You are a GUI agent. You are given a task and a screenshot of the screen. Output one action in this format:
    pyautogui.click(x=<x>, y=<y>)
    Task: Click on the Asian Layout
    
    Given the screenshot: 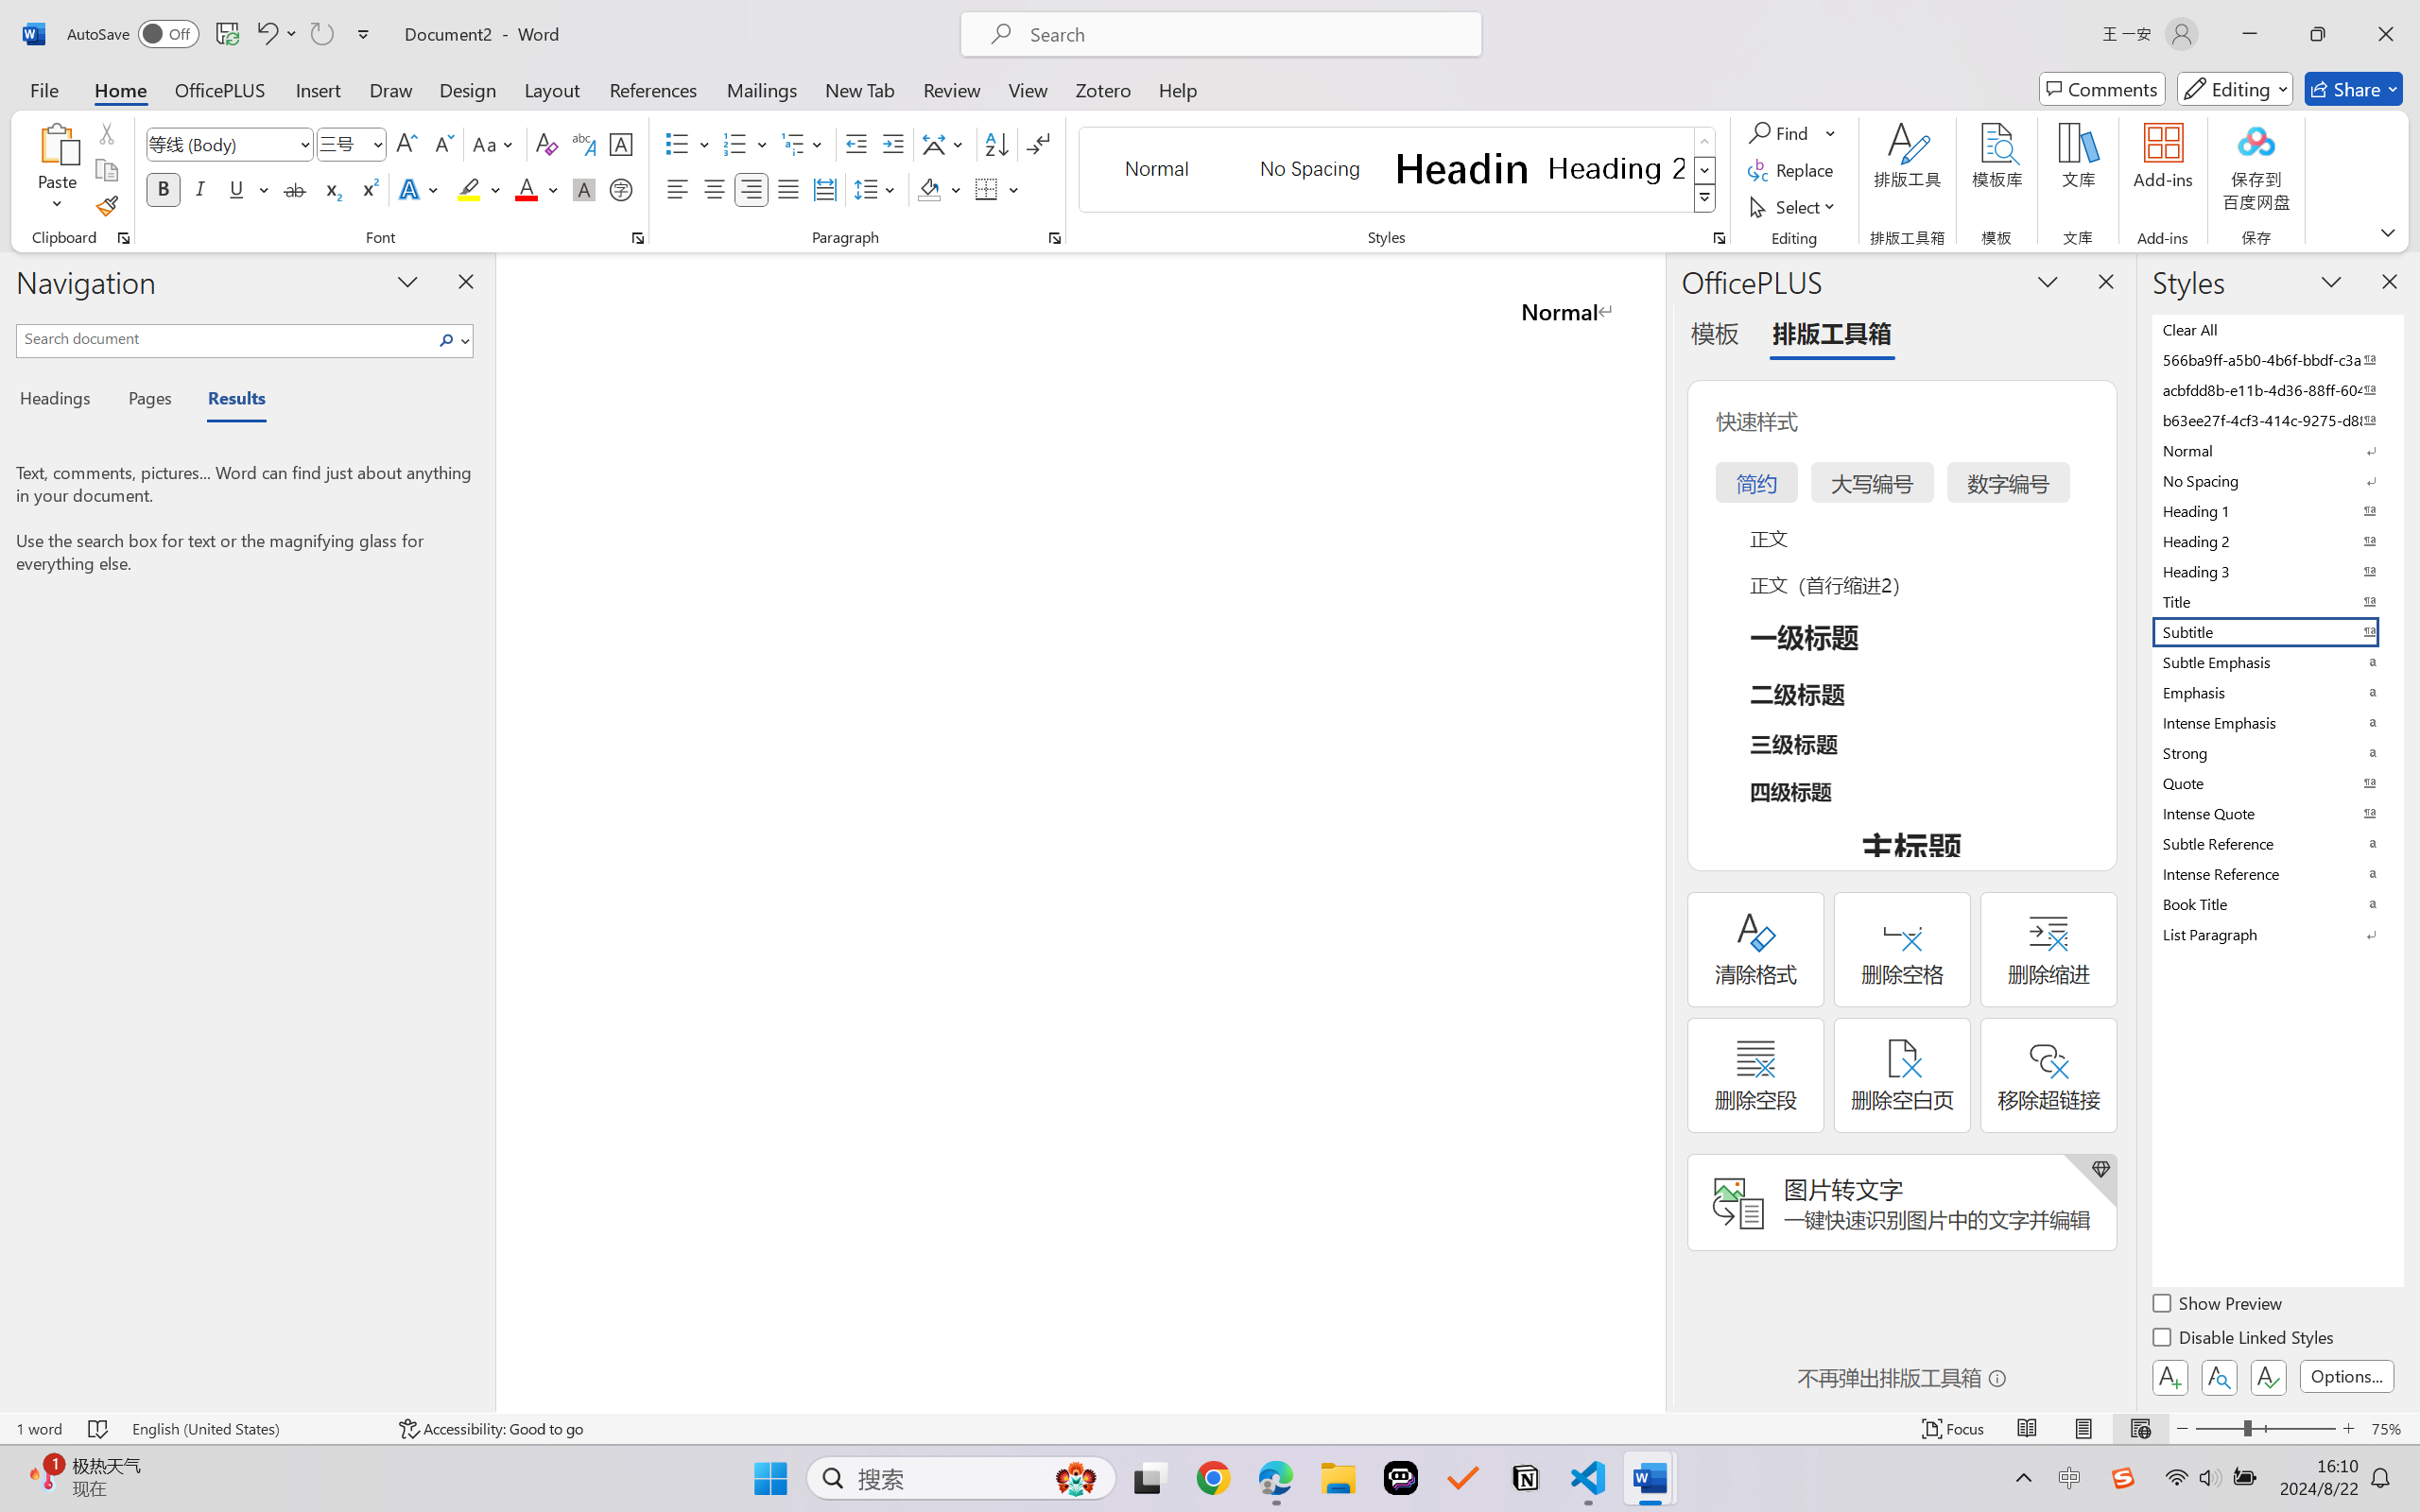 What is the action you would take?
    pyautogui.click(x=945, y=144)
    